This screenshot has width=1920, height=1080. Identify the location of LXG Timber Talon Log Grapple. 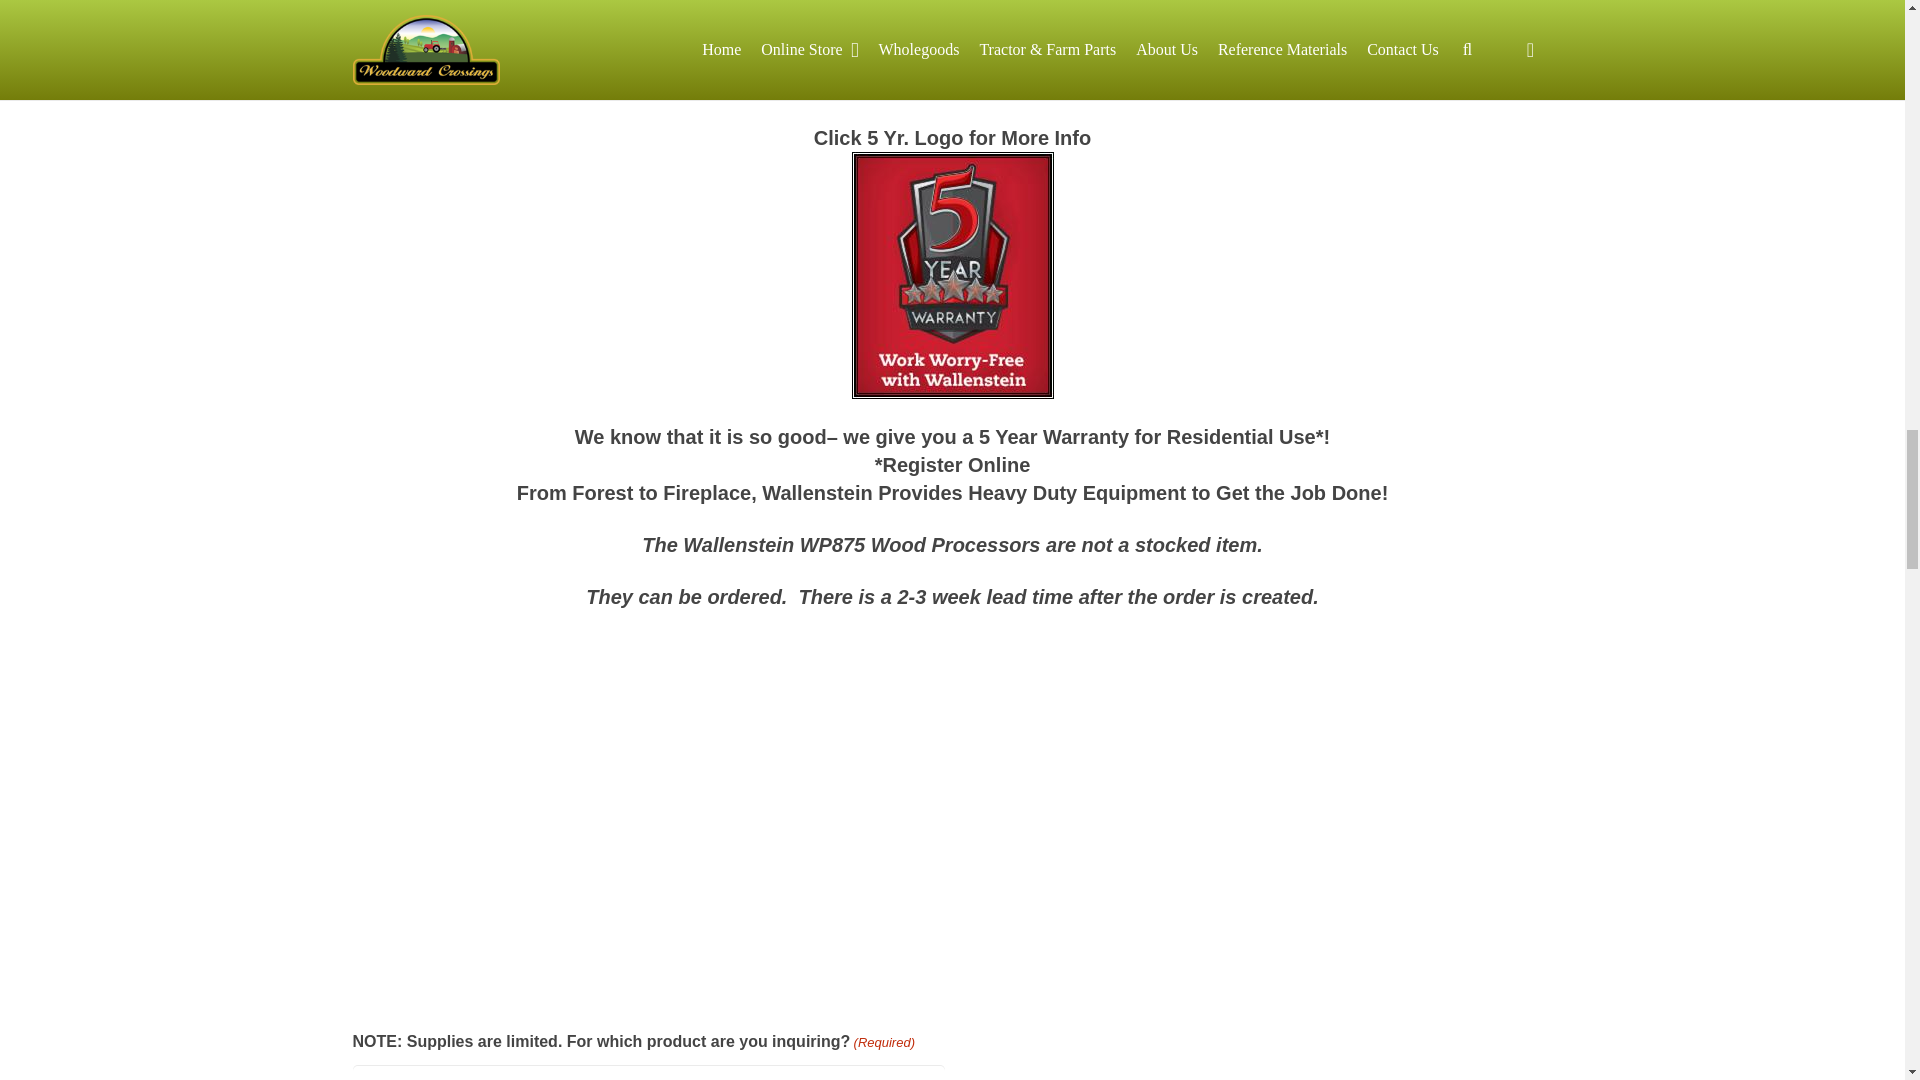
(672, 814).